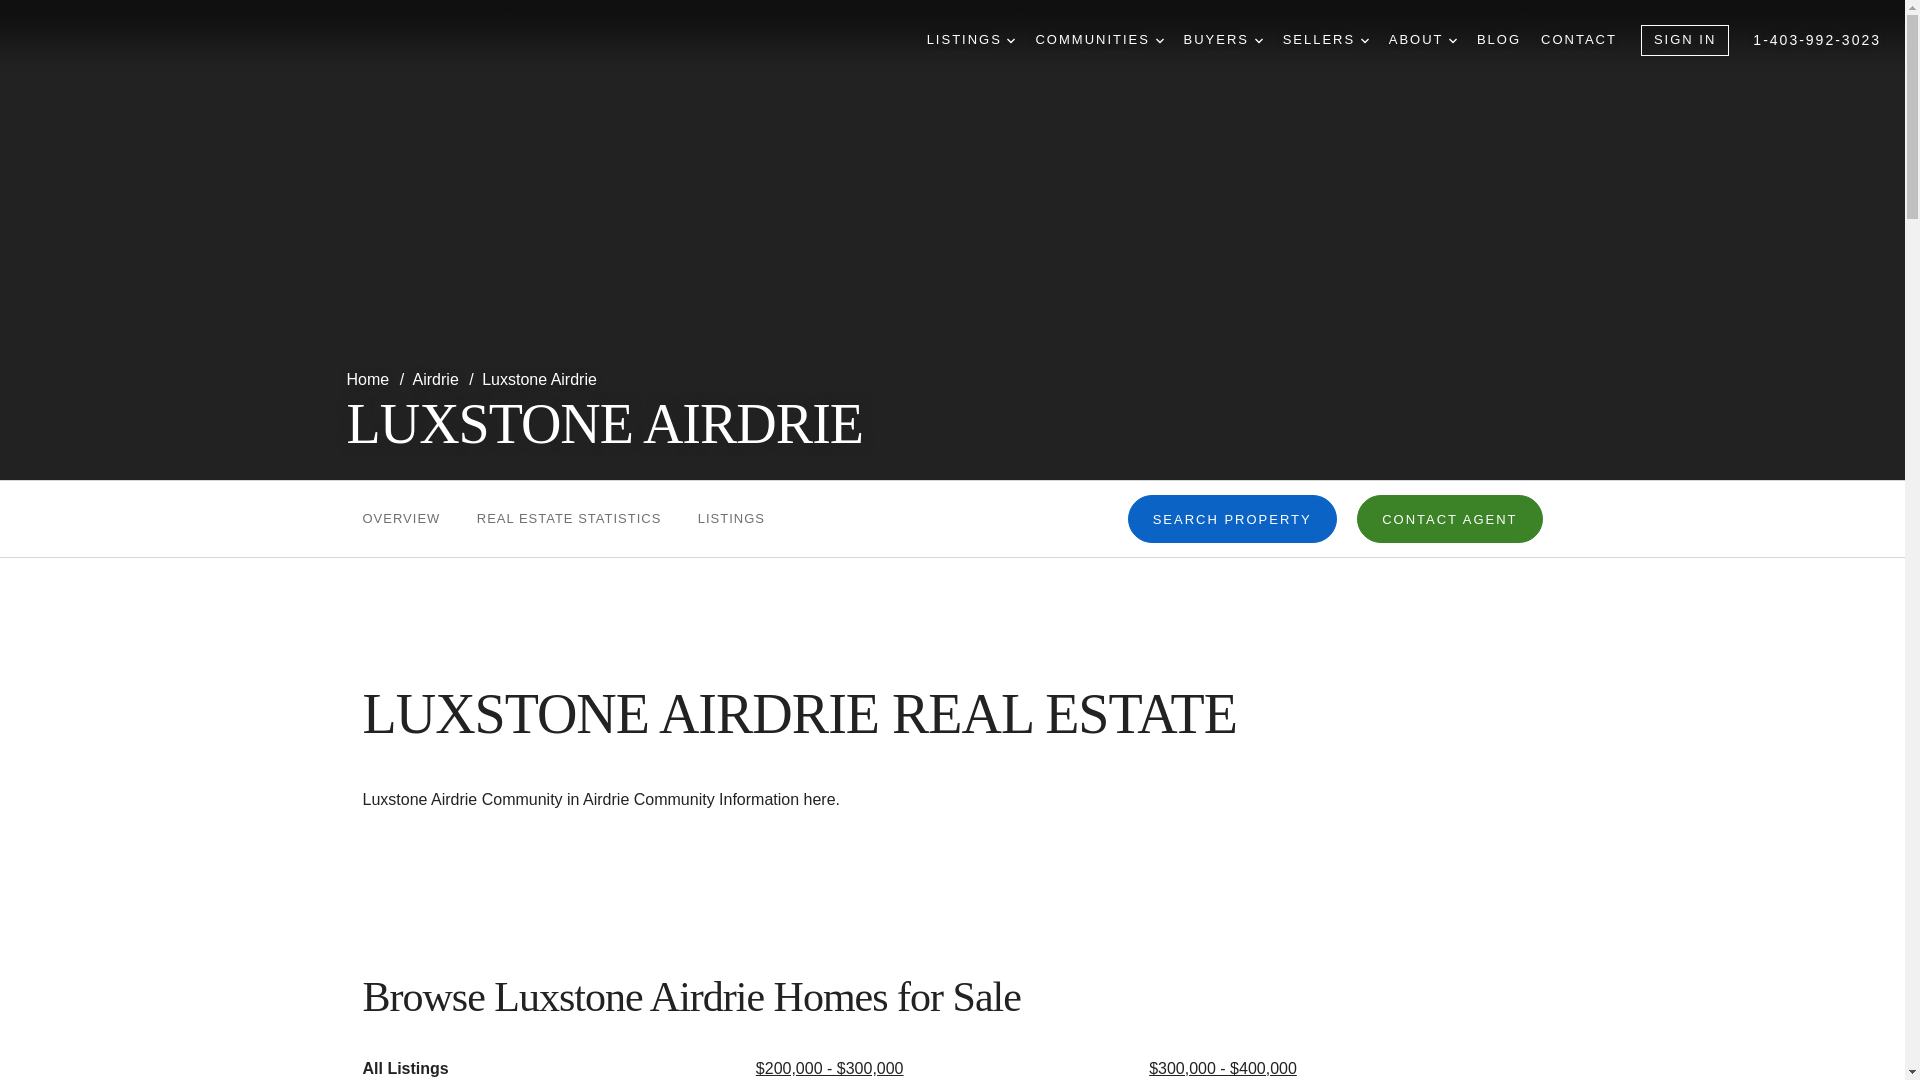 Image resolution: width=1920 pixels, height=1080 pixels. Describe the element at coordinates (971, 40) in the screenshot. I see `LISTINGS DROPDOWN ARROW` at that location.